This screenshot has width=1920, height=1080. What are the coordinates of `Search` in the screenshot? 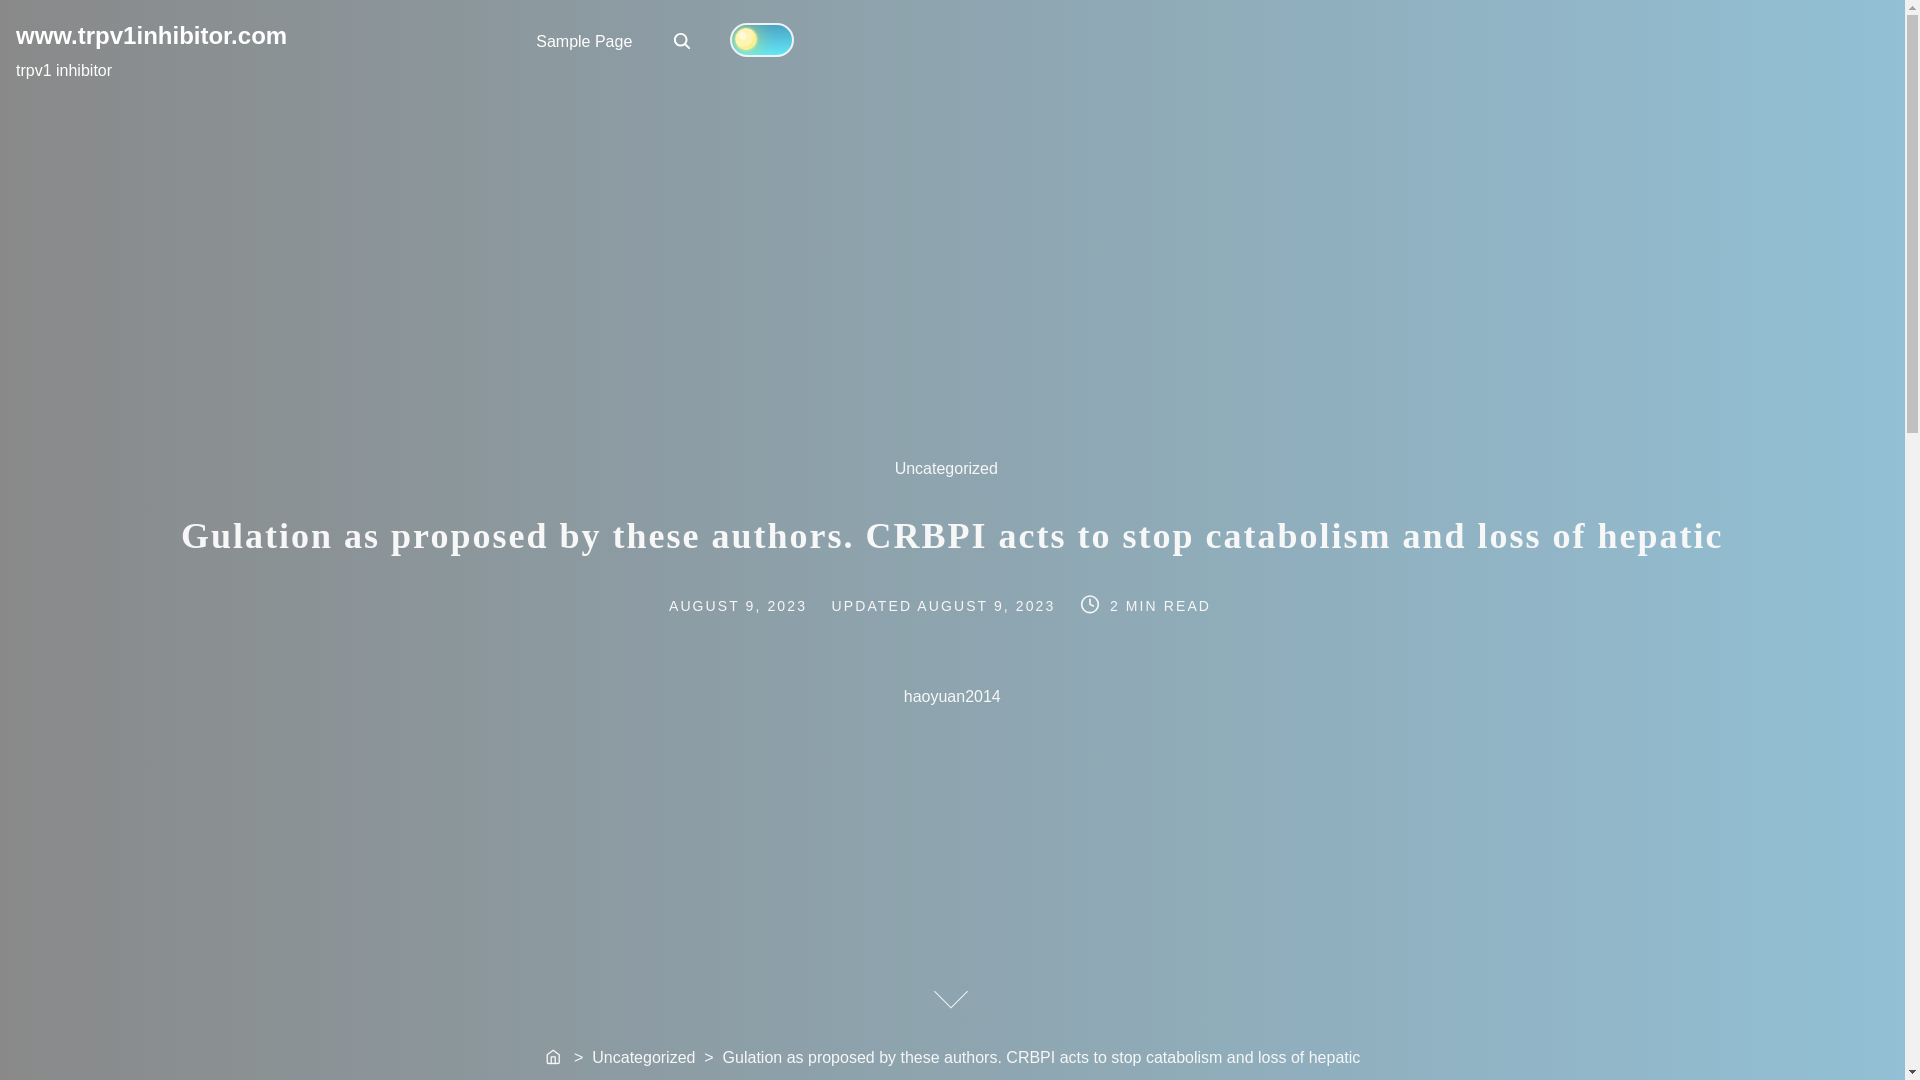 It's located at (682, 40).